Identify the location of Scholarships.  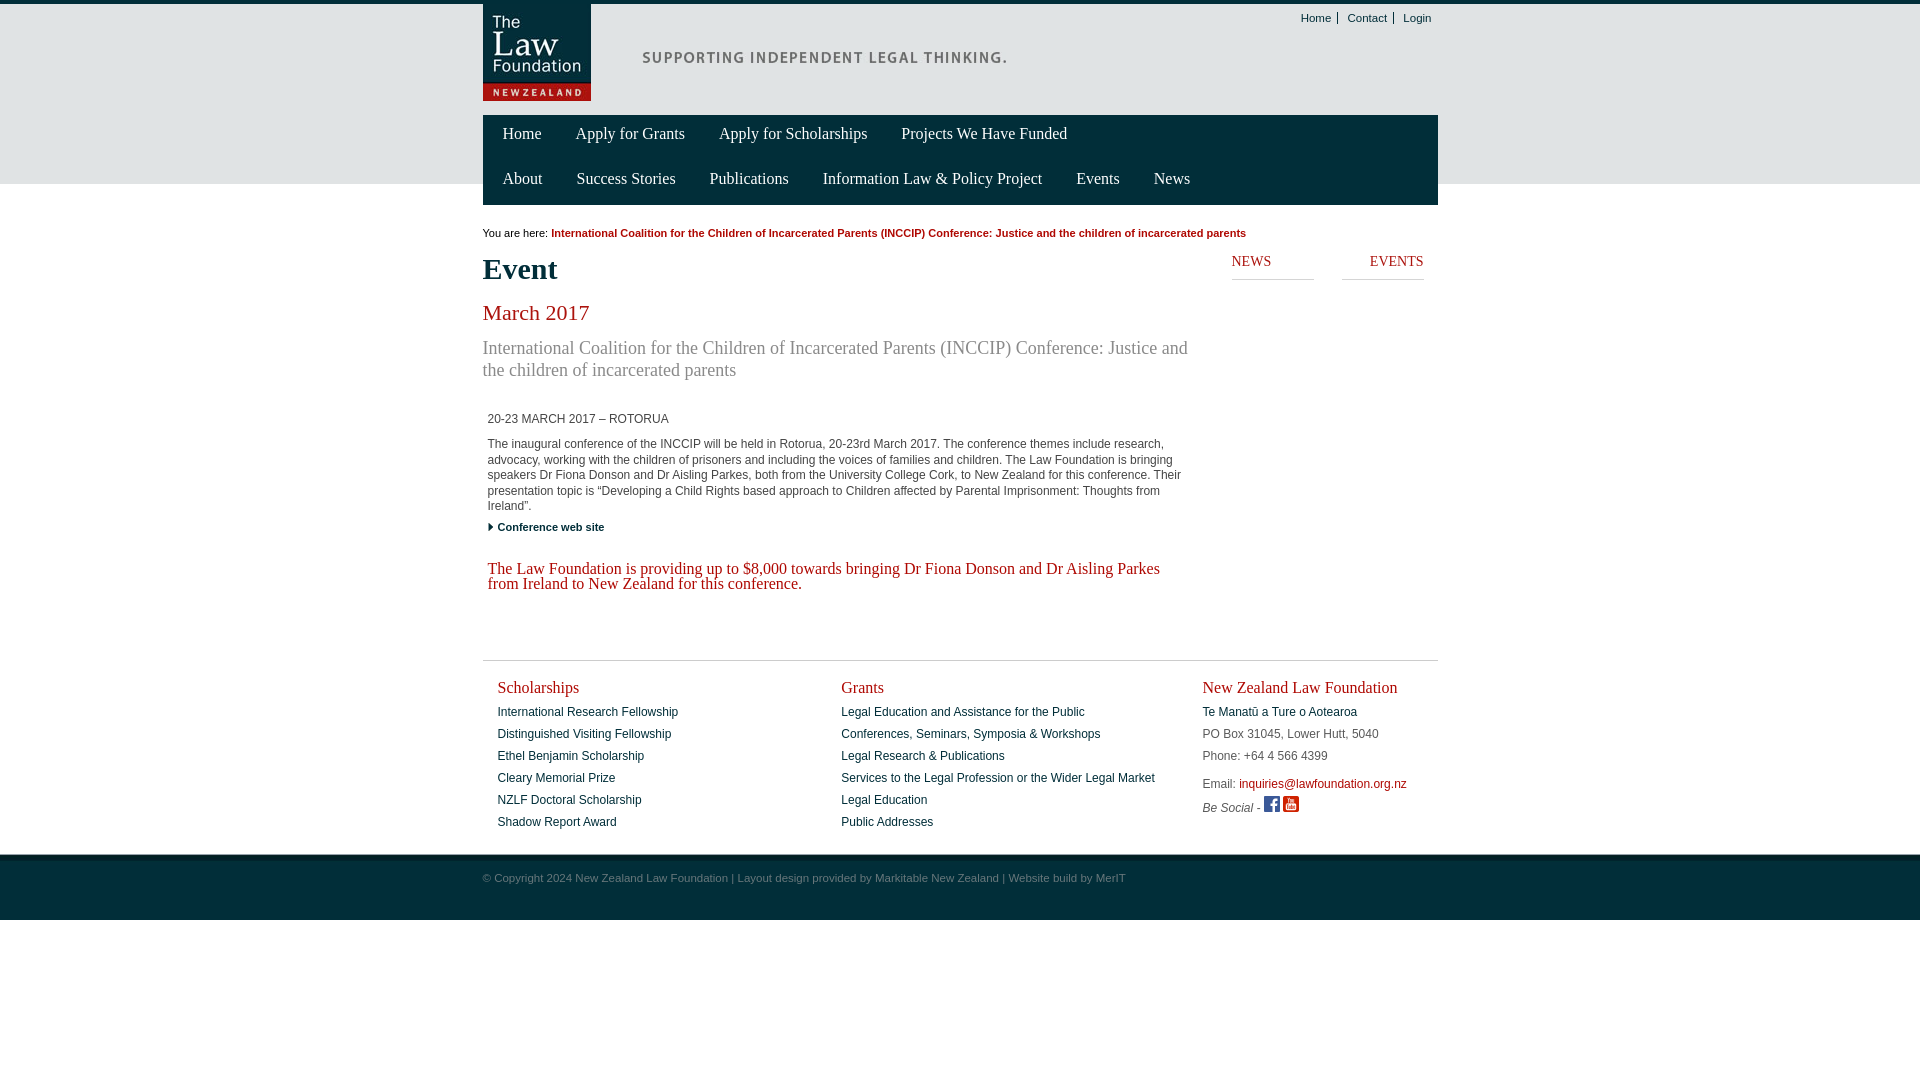
(538, 685).